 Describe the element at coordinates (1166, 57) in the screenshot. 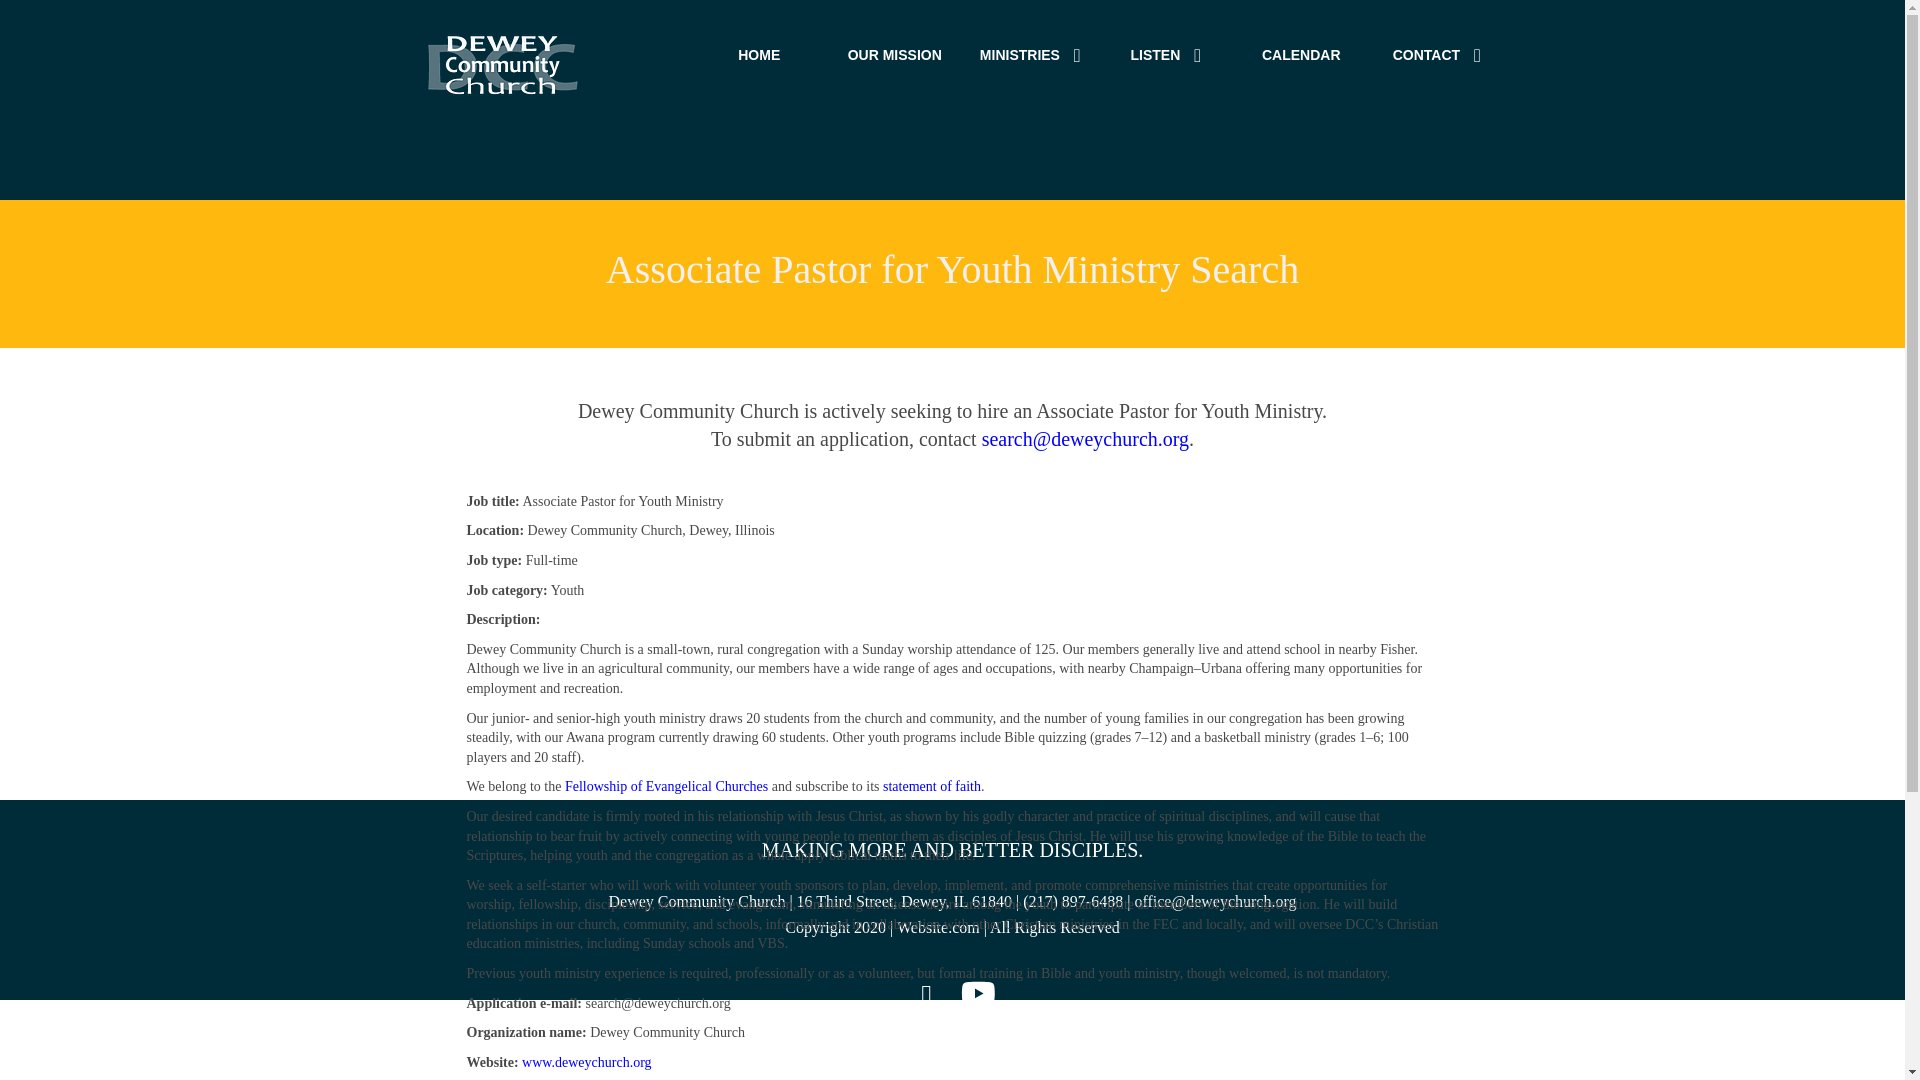

I see `LISTEN` at that location.